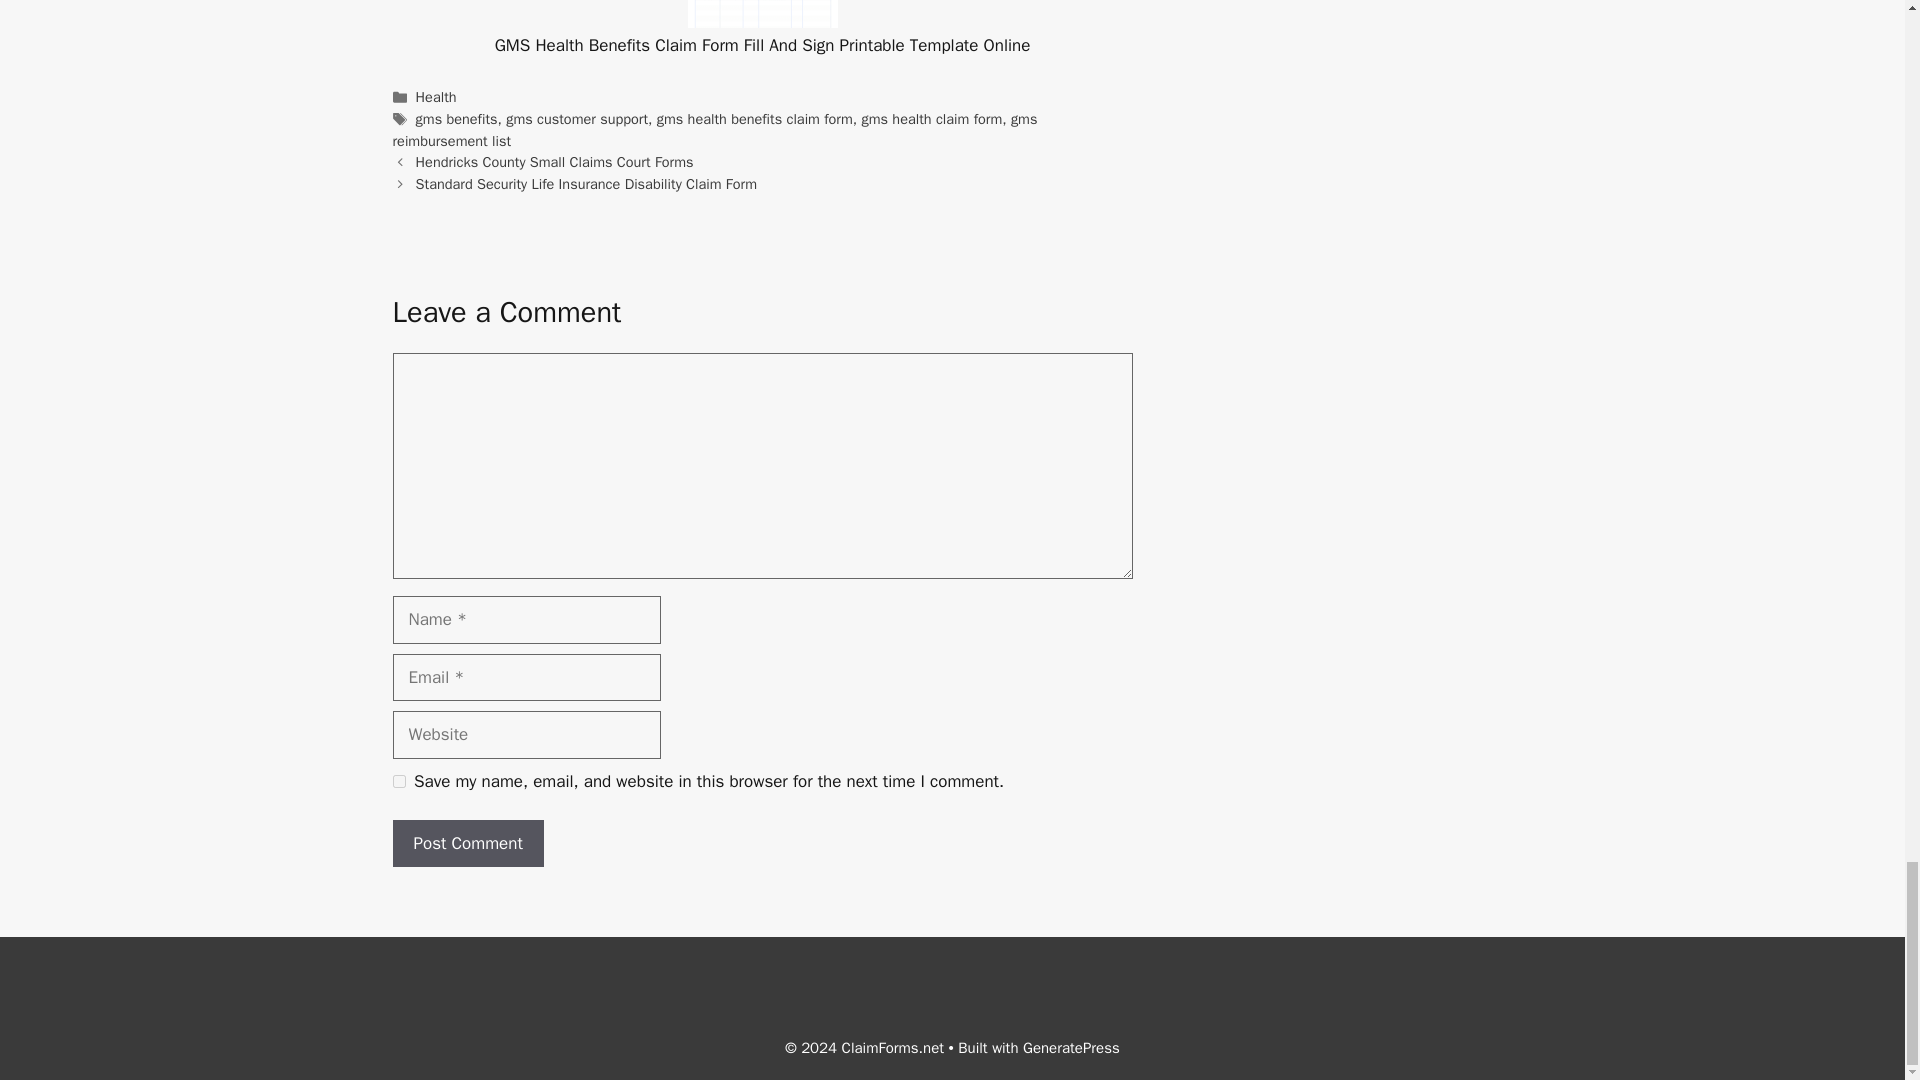 Image resolution: width=1920 pixels, height=1080 pixels. I want to click on Standard Security Life Insurance Disability Claim Form, so click(586, 184).